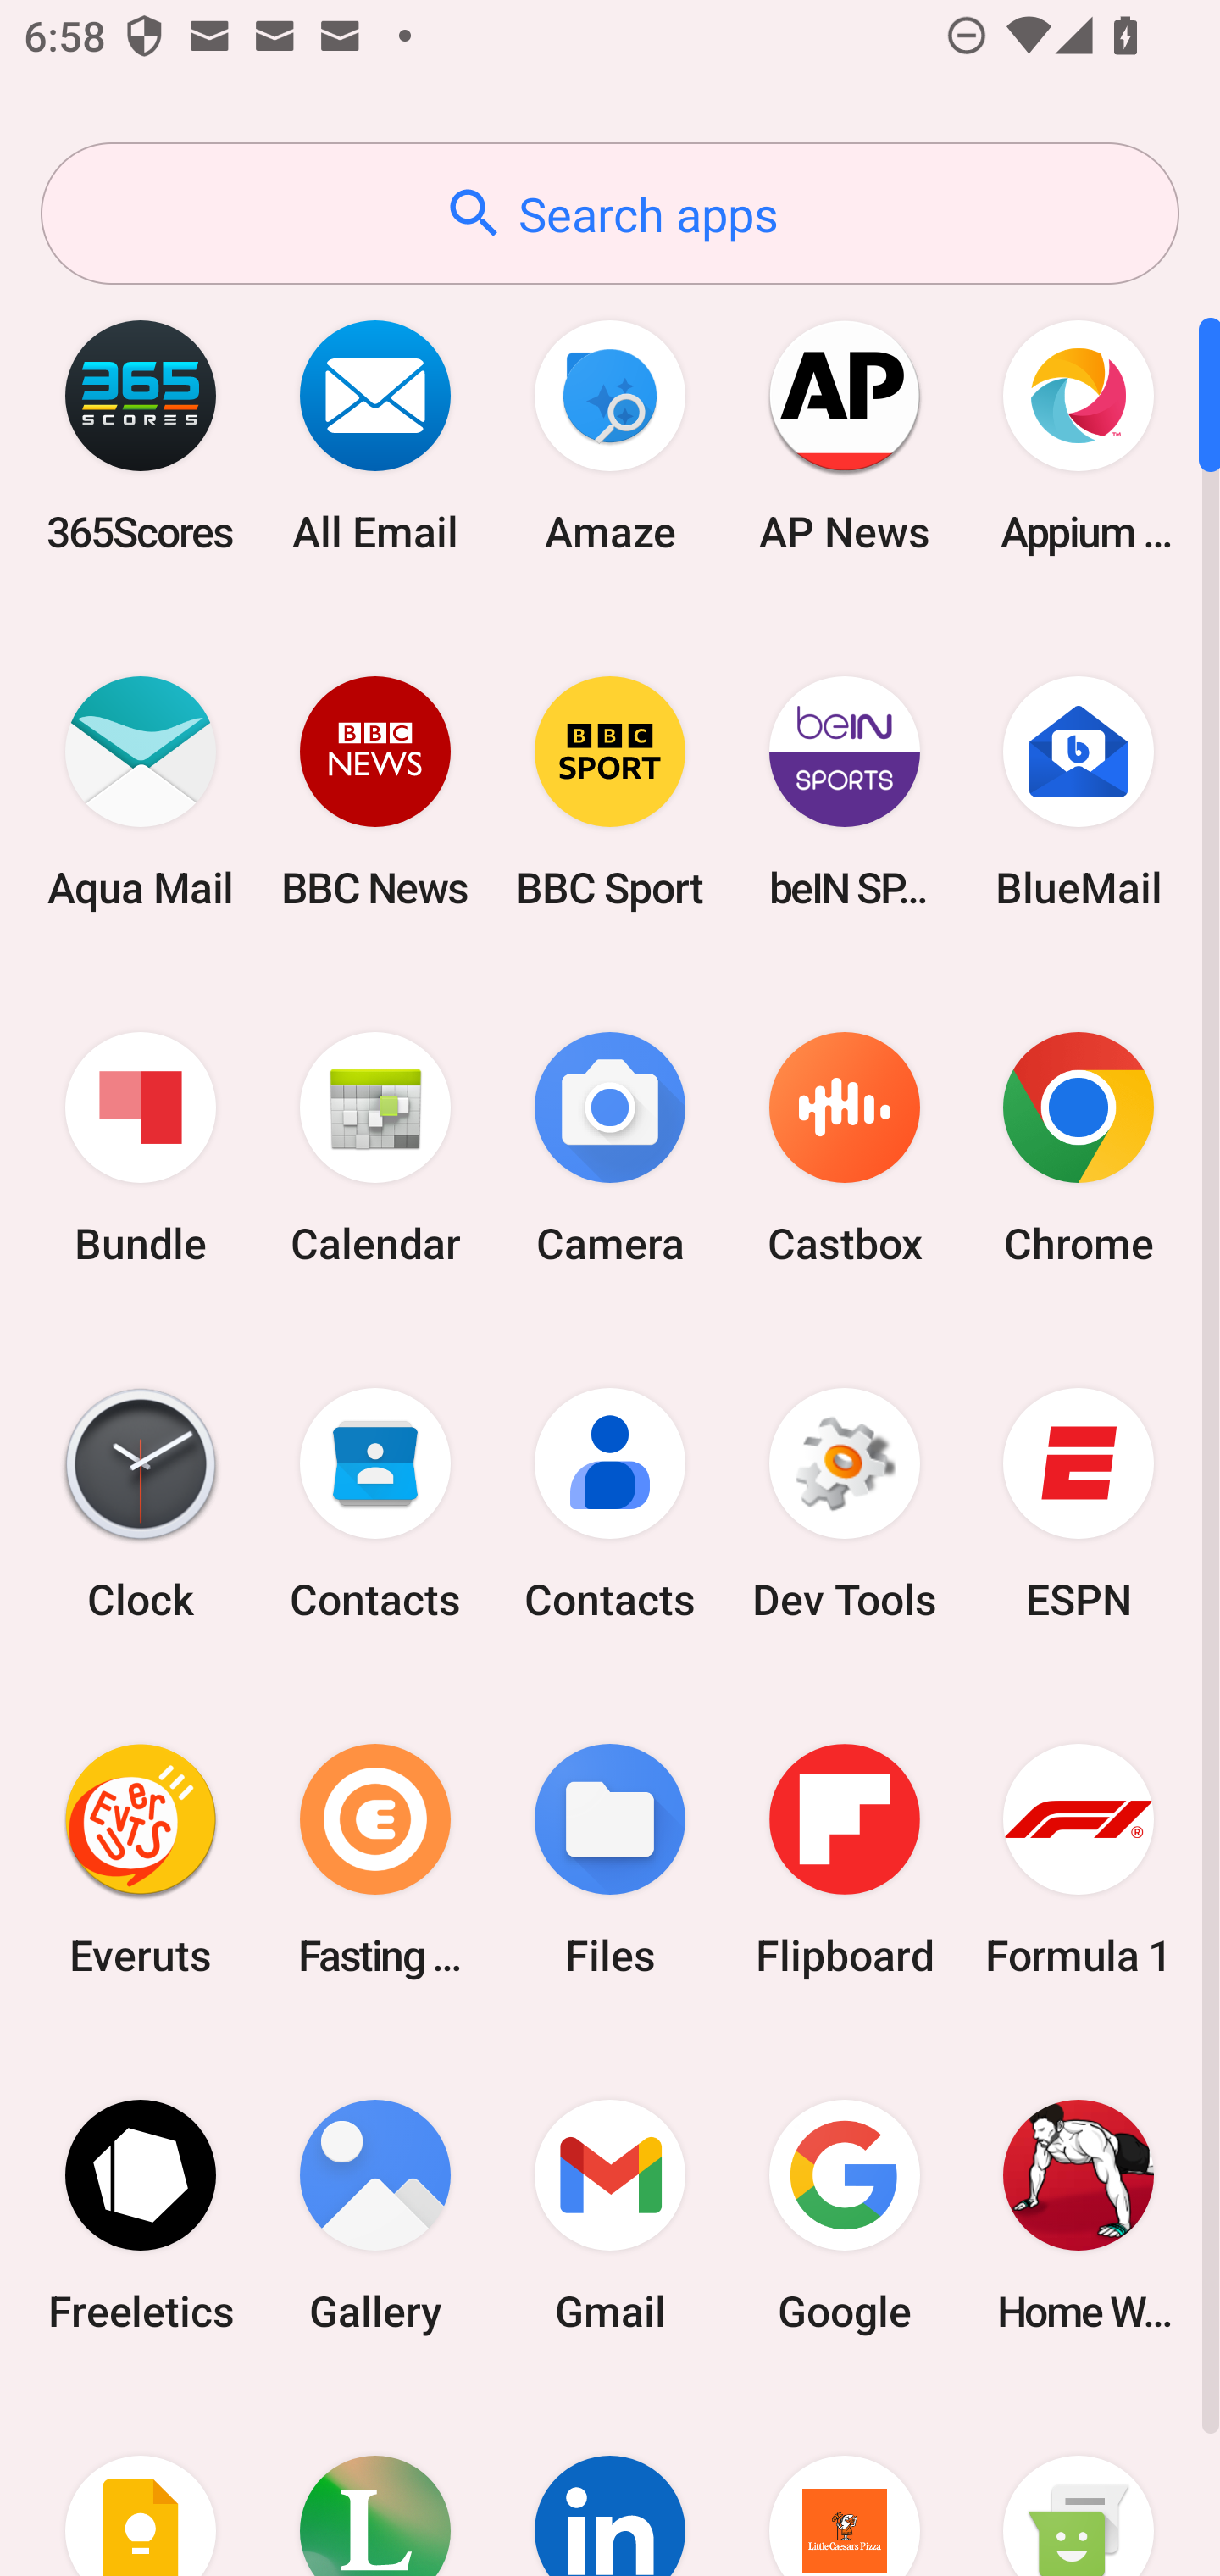  Describe the element at coordinates (1079, 1504) in the screenshot. I see `ESPN` at that location.